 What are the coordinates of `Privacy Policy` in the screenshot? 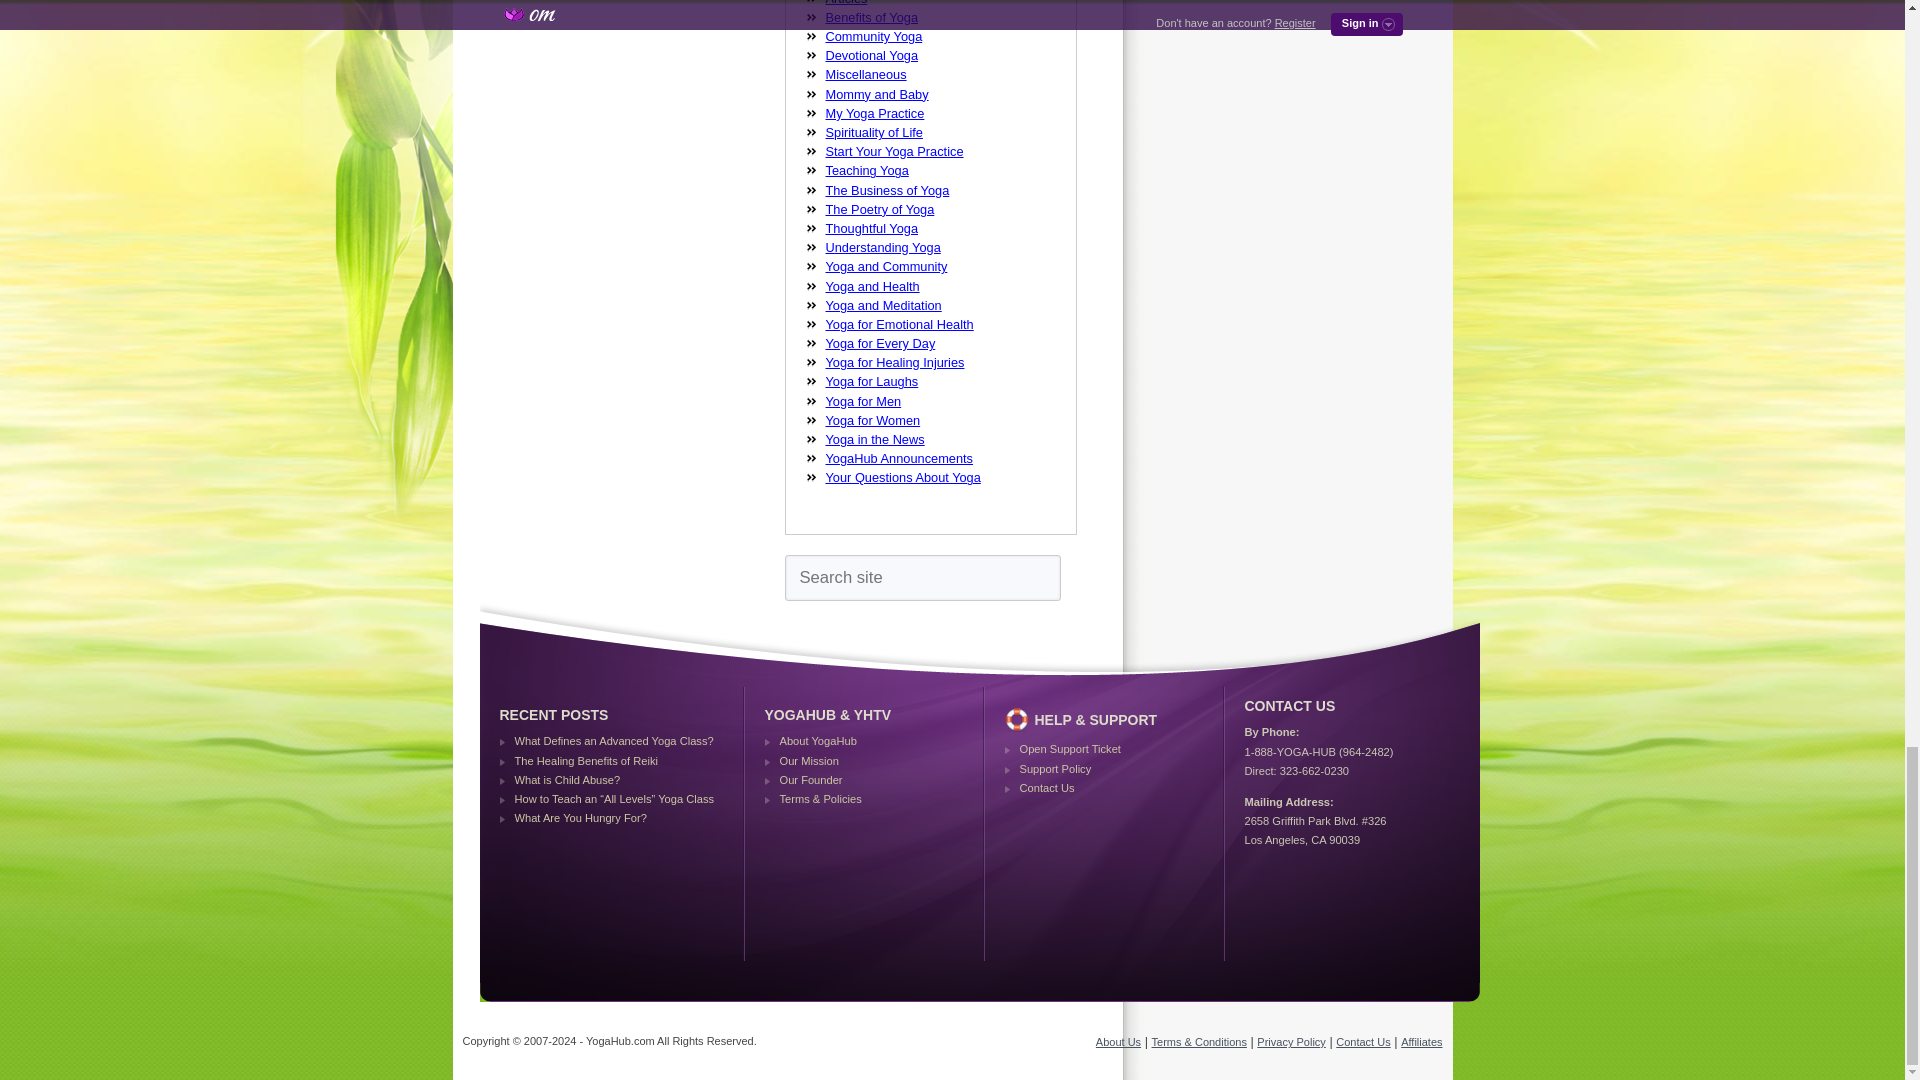 It's located at (1290, 1041).